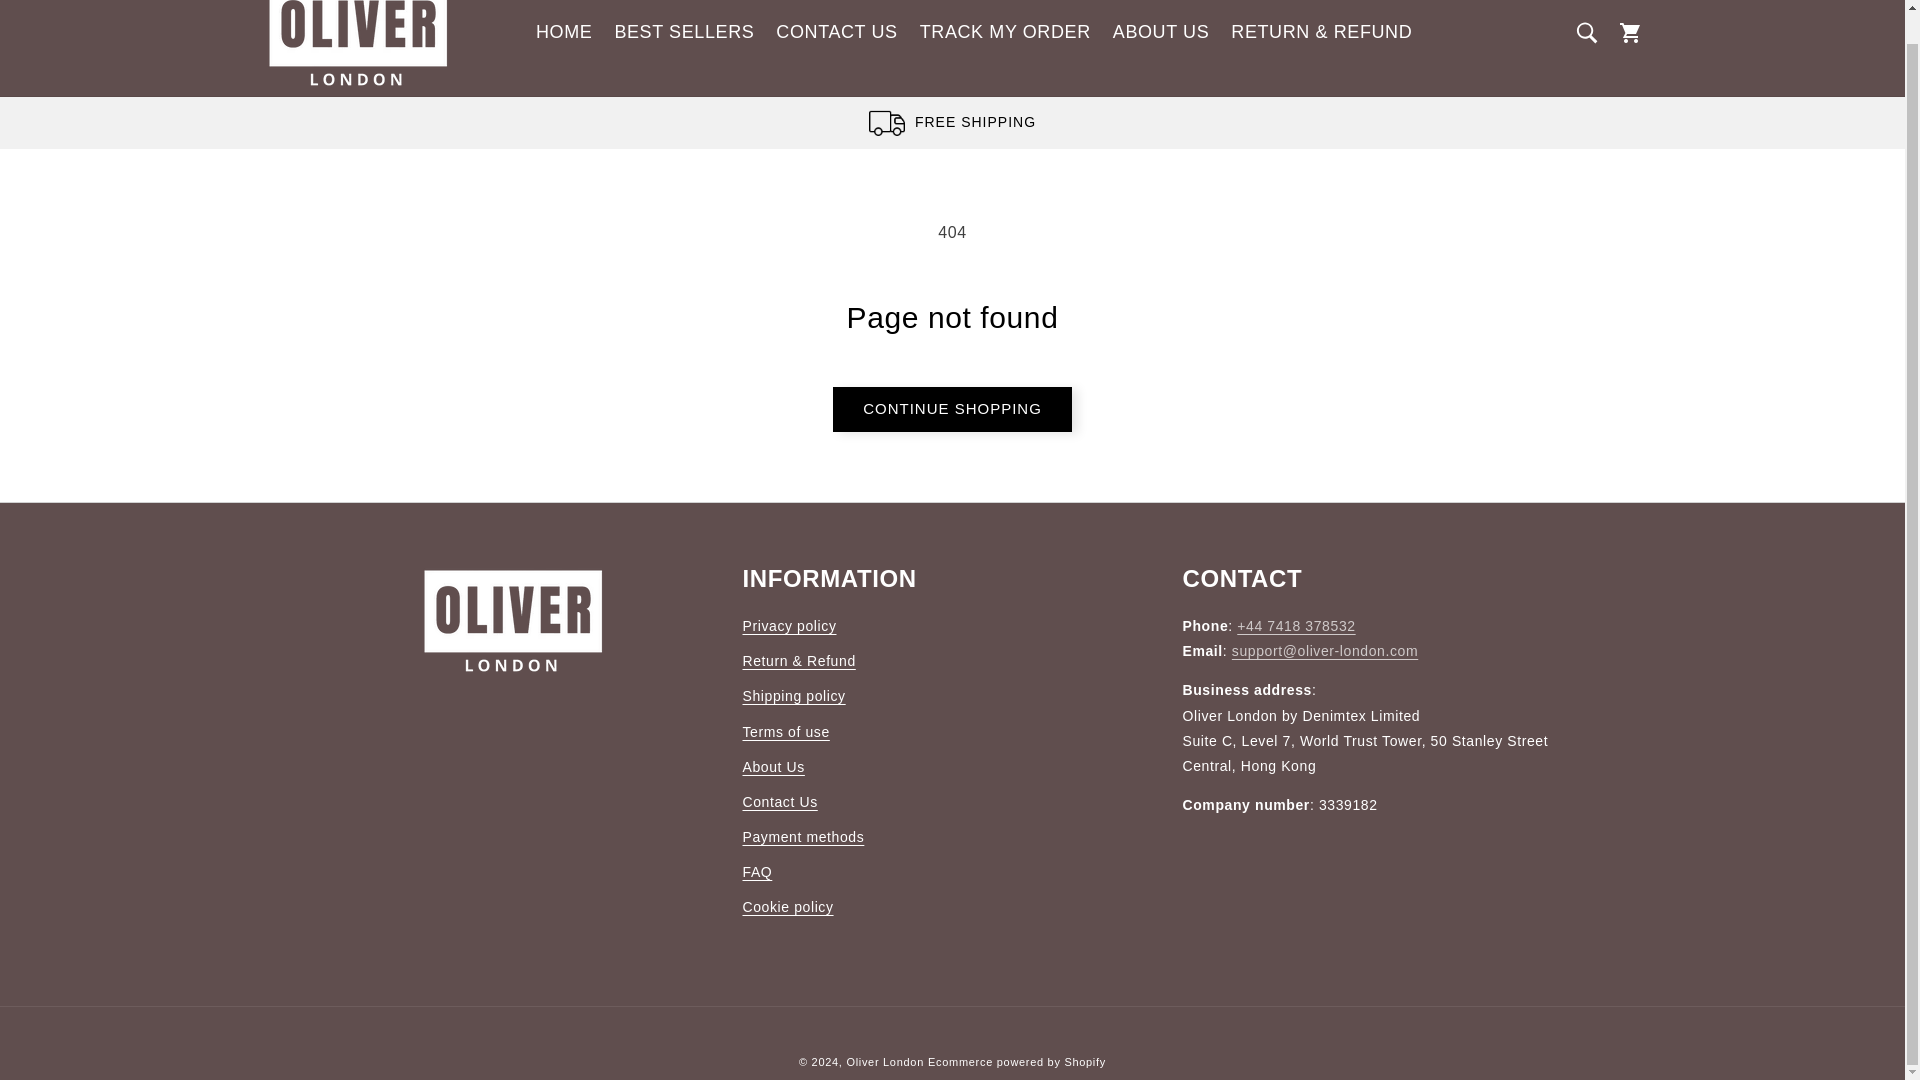 This screenshot has width=1920, height=1080. What do you see at coordinates (772, 767) in the screenshot?
I see `About Us` at bounding box center [772, 767].